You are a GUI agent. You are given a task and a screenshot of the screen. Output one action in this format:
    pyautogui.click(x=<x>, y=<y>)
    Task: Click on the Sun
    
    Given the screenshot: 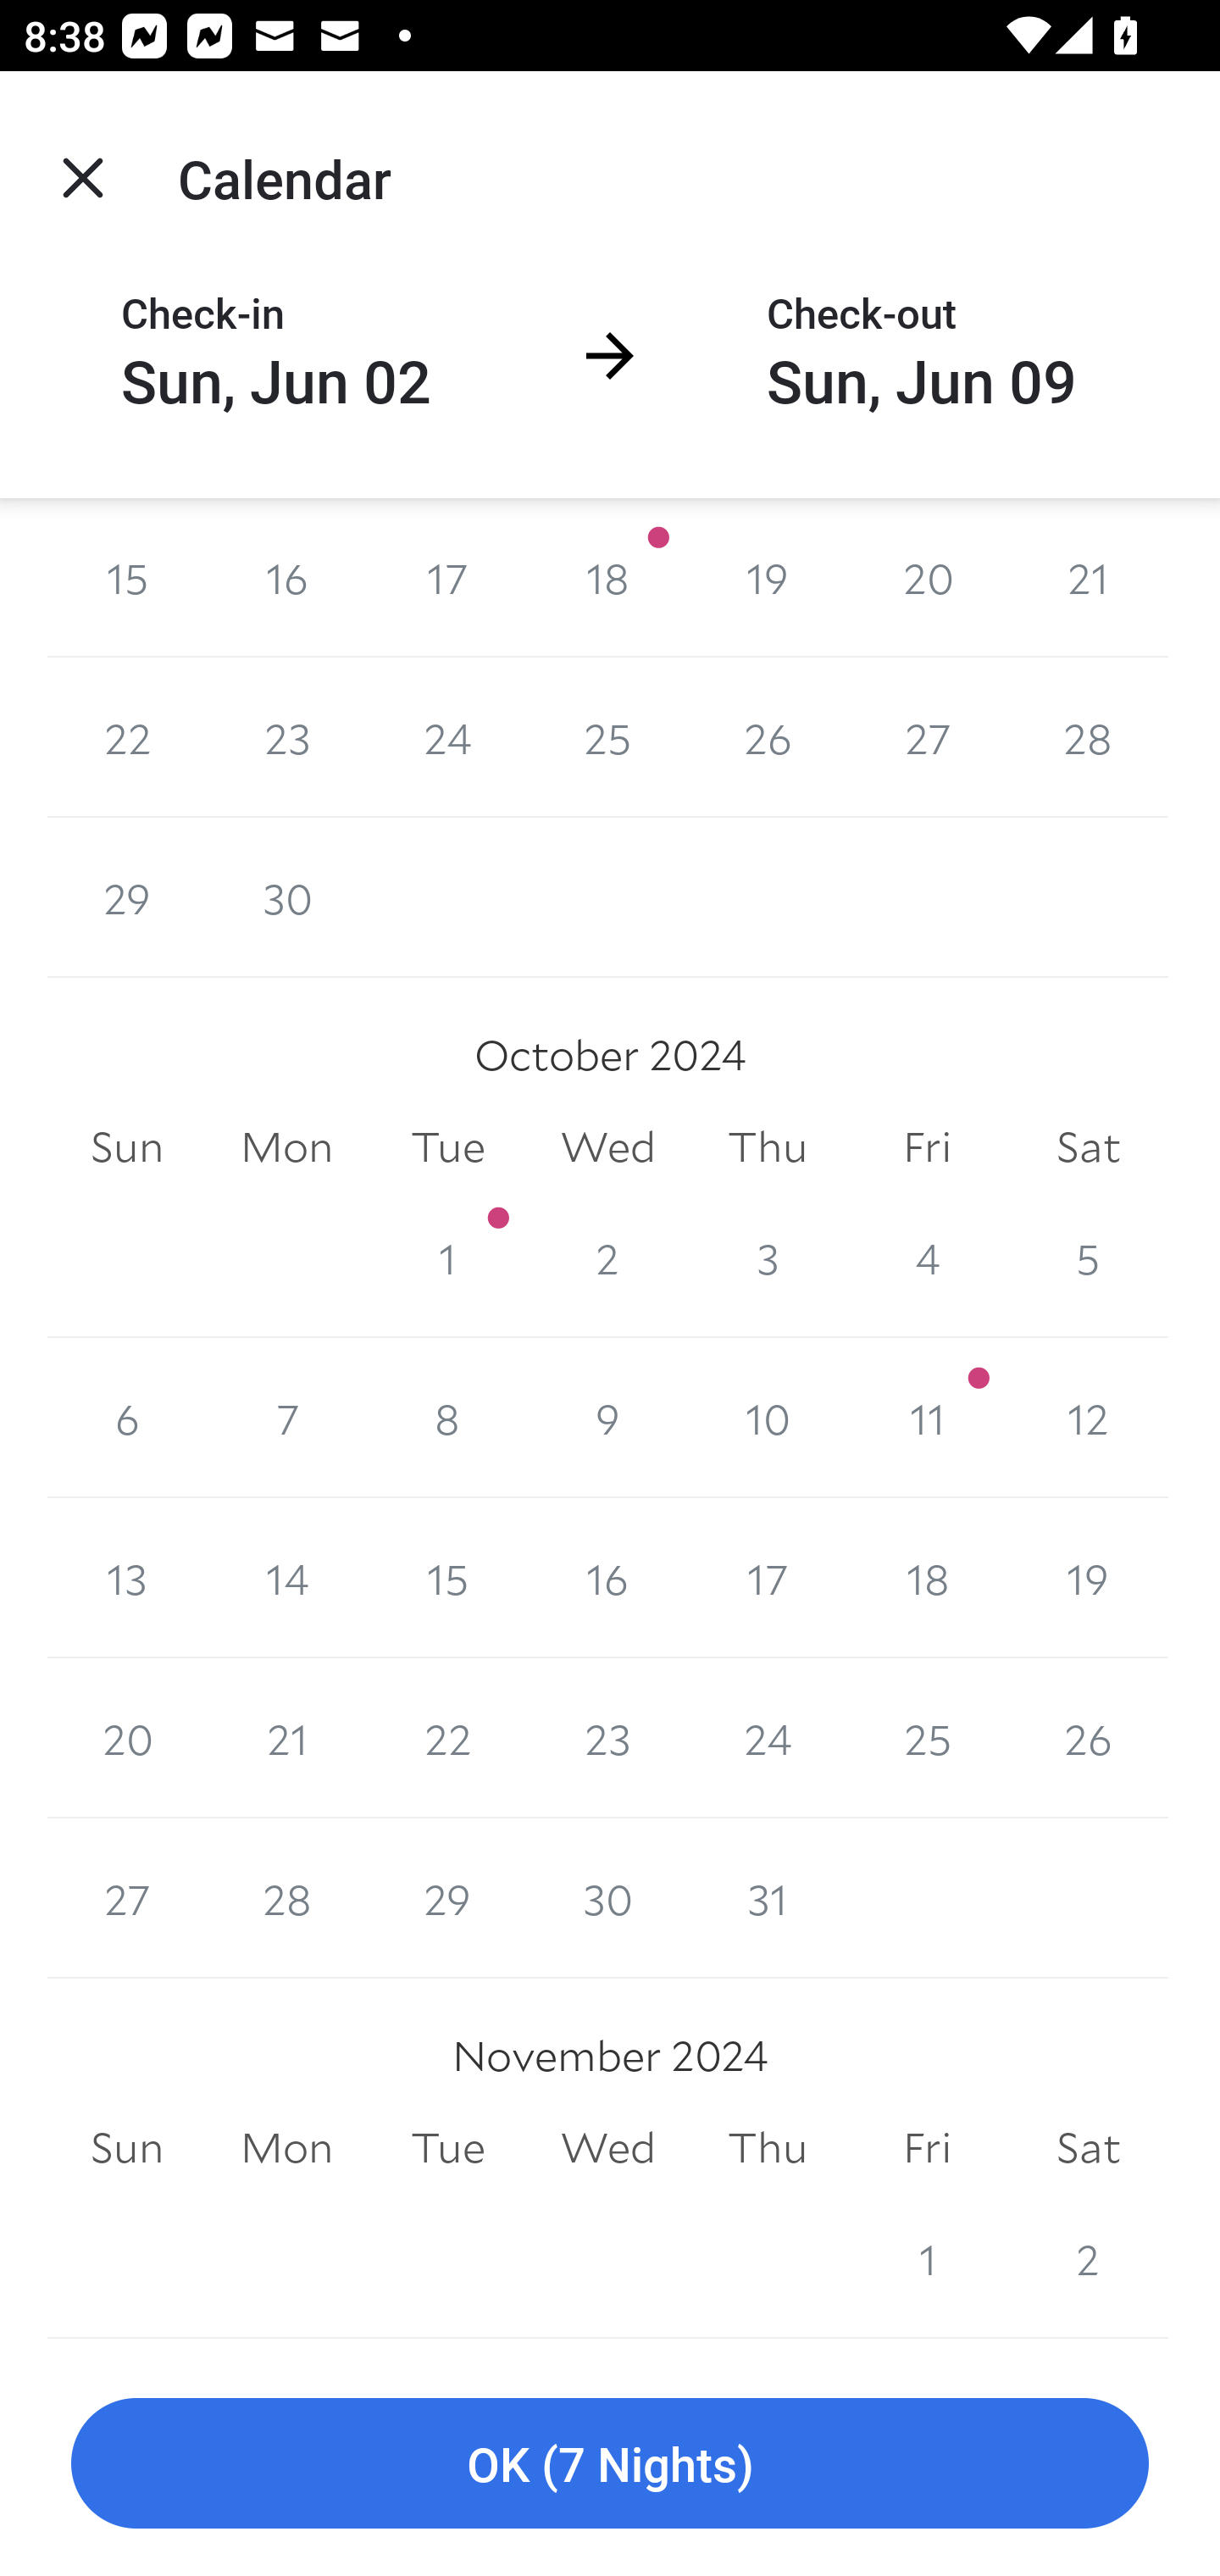 What is the action you would take?
    pyautogui.click(x=127, y=2147)
    